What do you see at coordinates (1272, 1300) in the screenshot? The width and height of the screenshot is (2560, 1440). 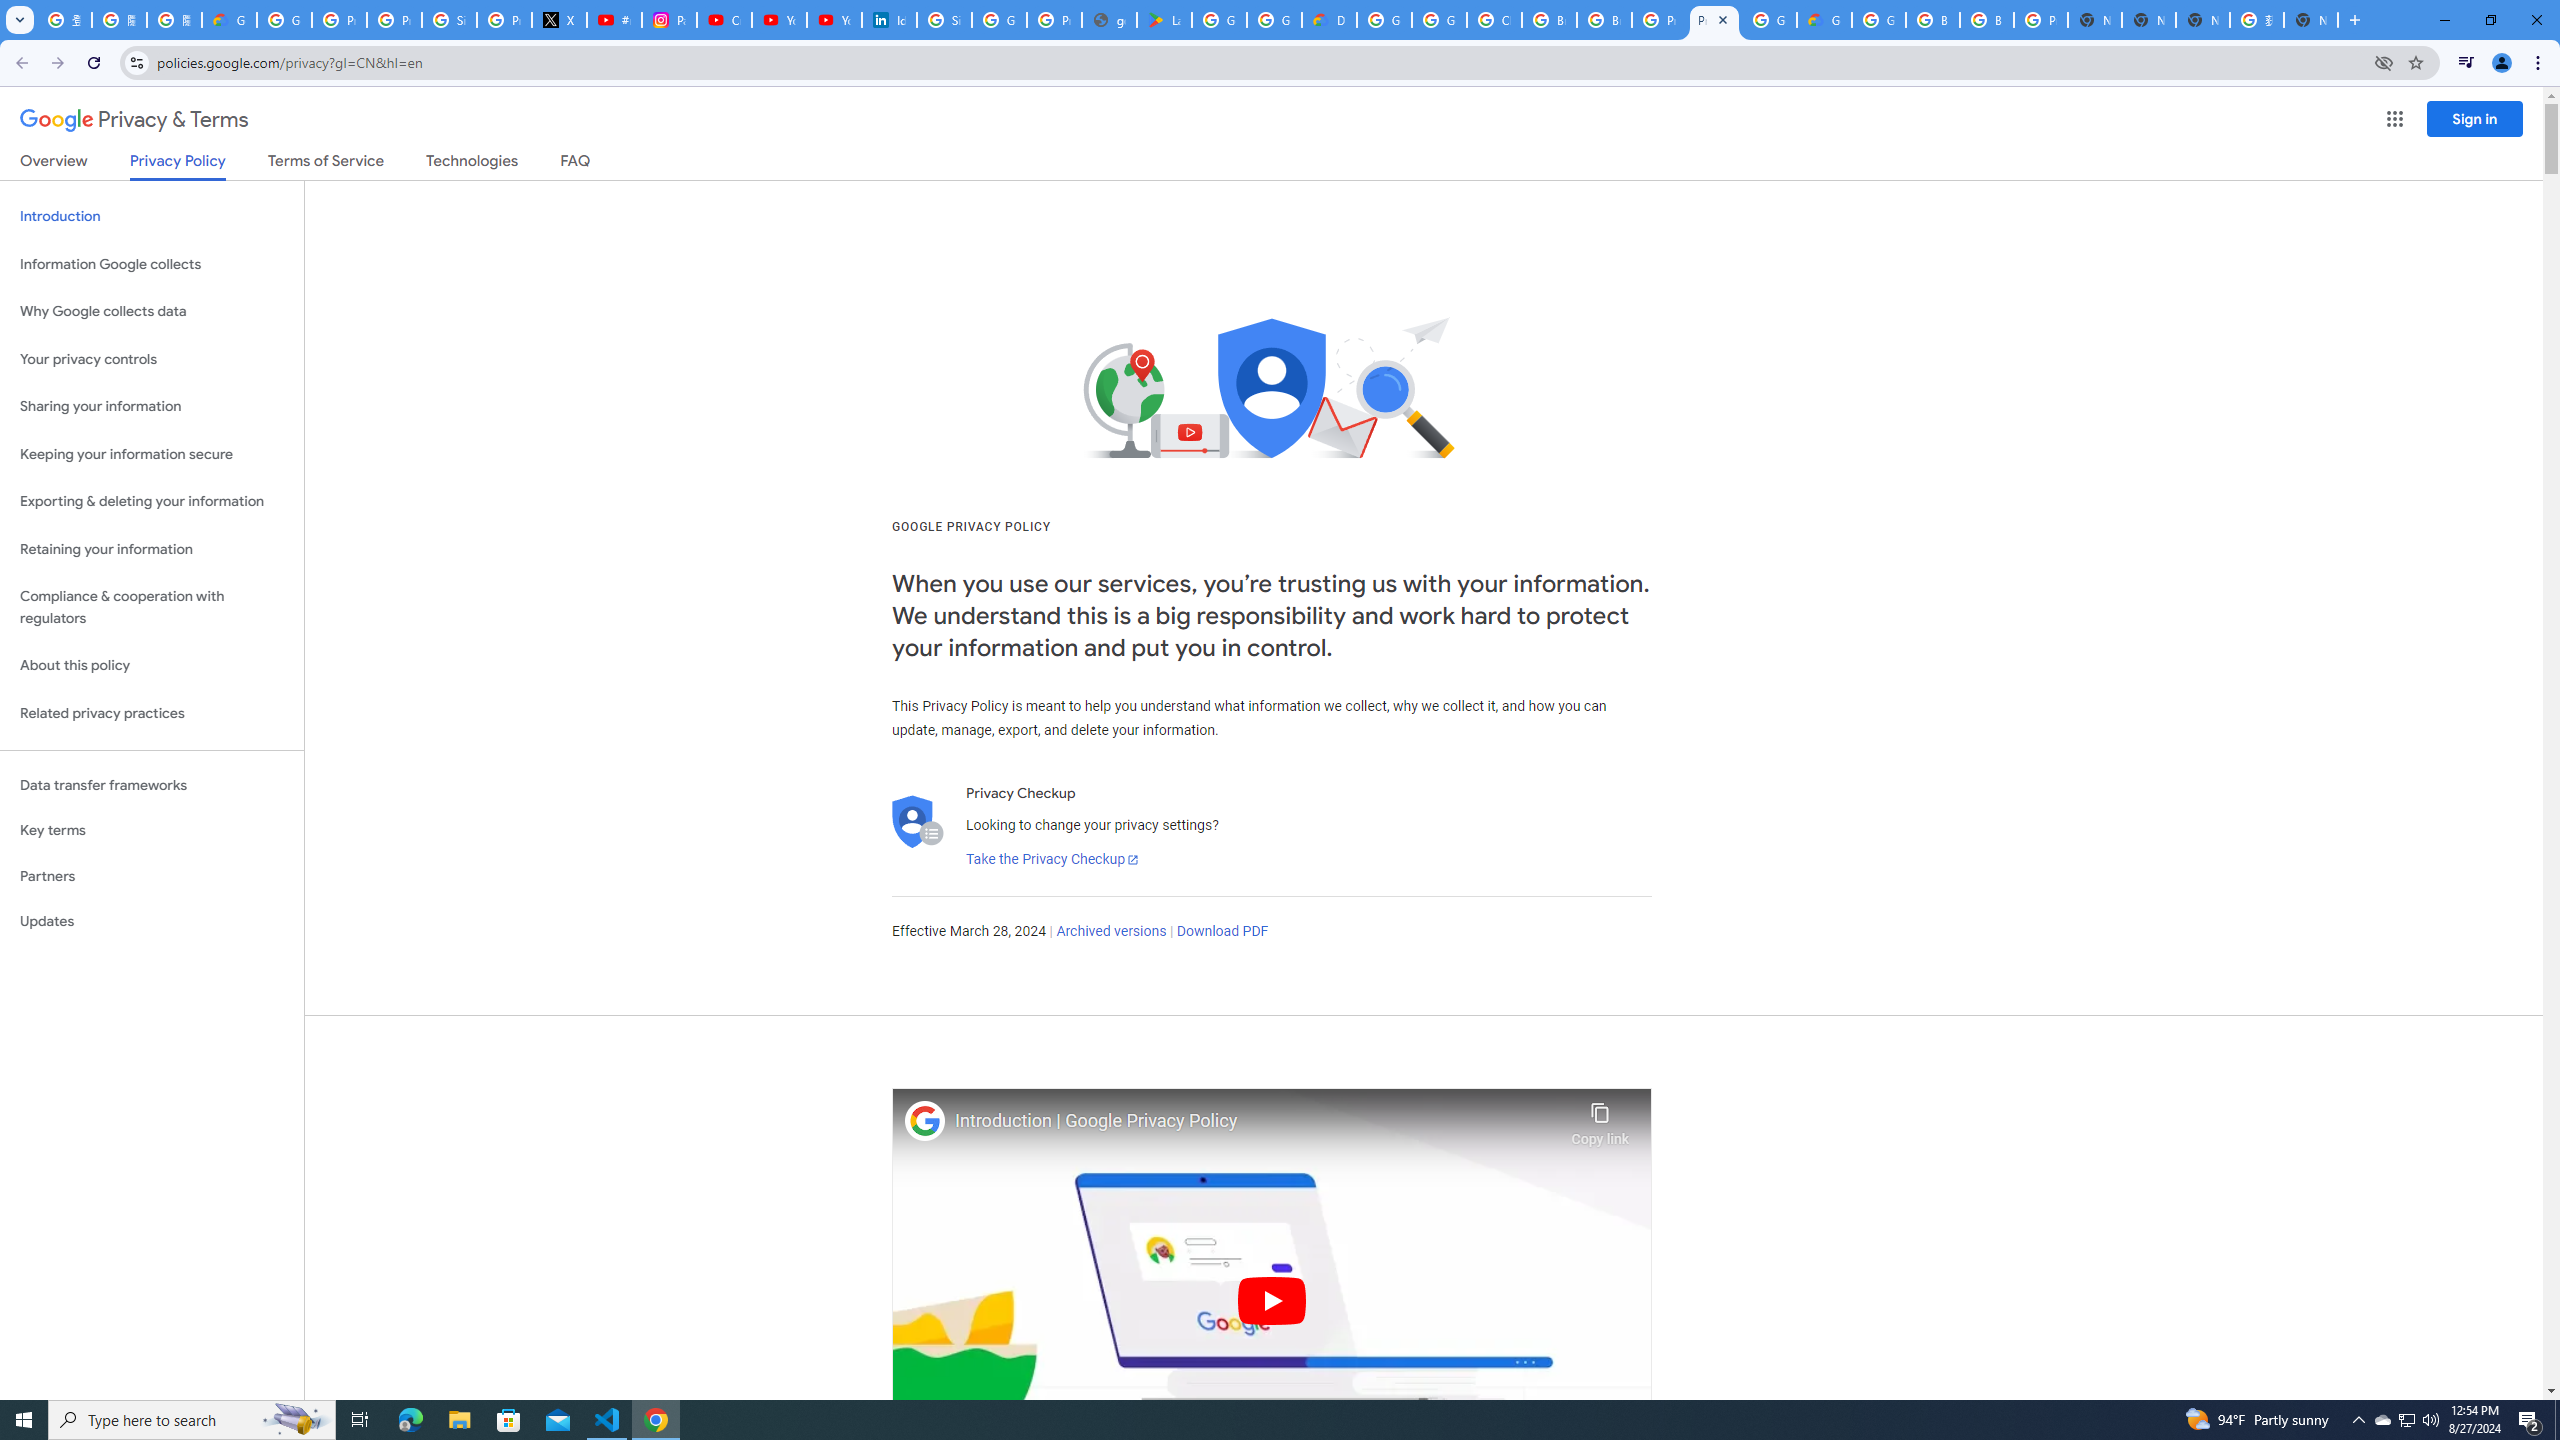 I see `Play` at bounding box center [1272, 1300].